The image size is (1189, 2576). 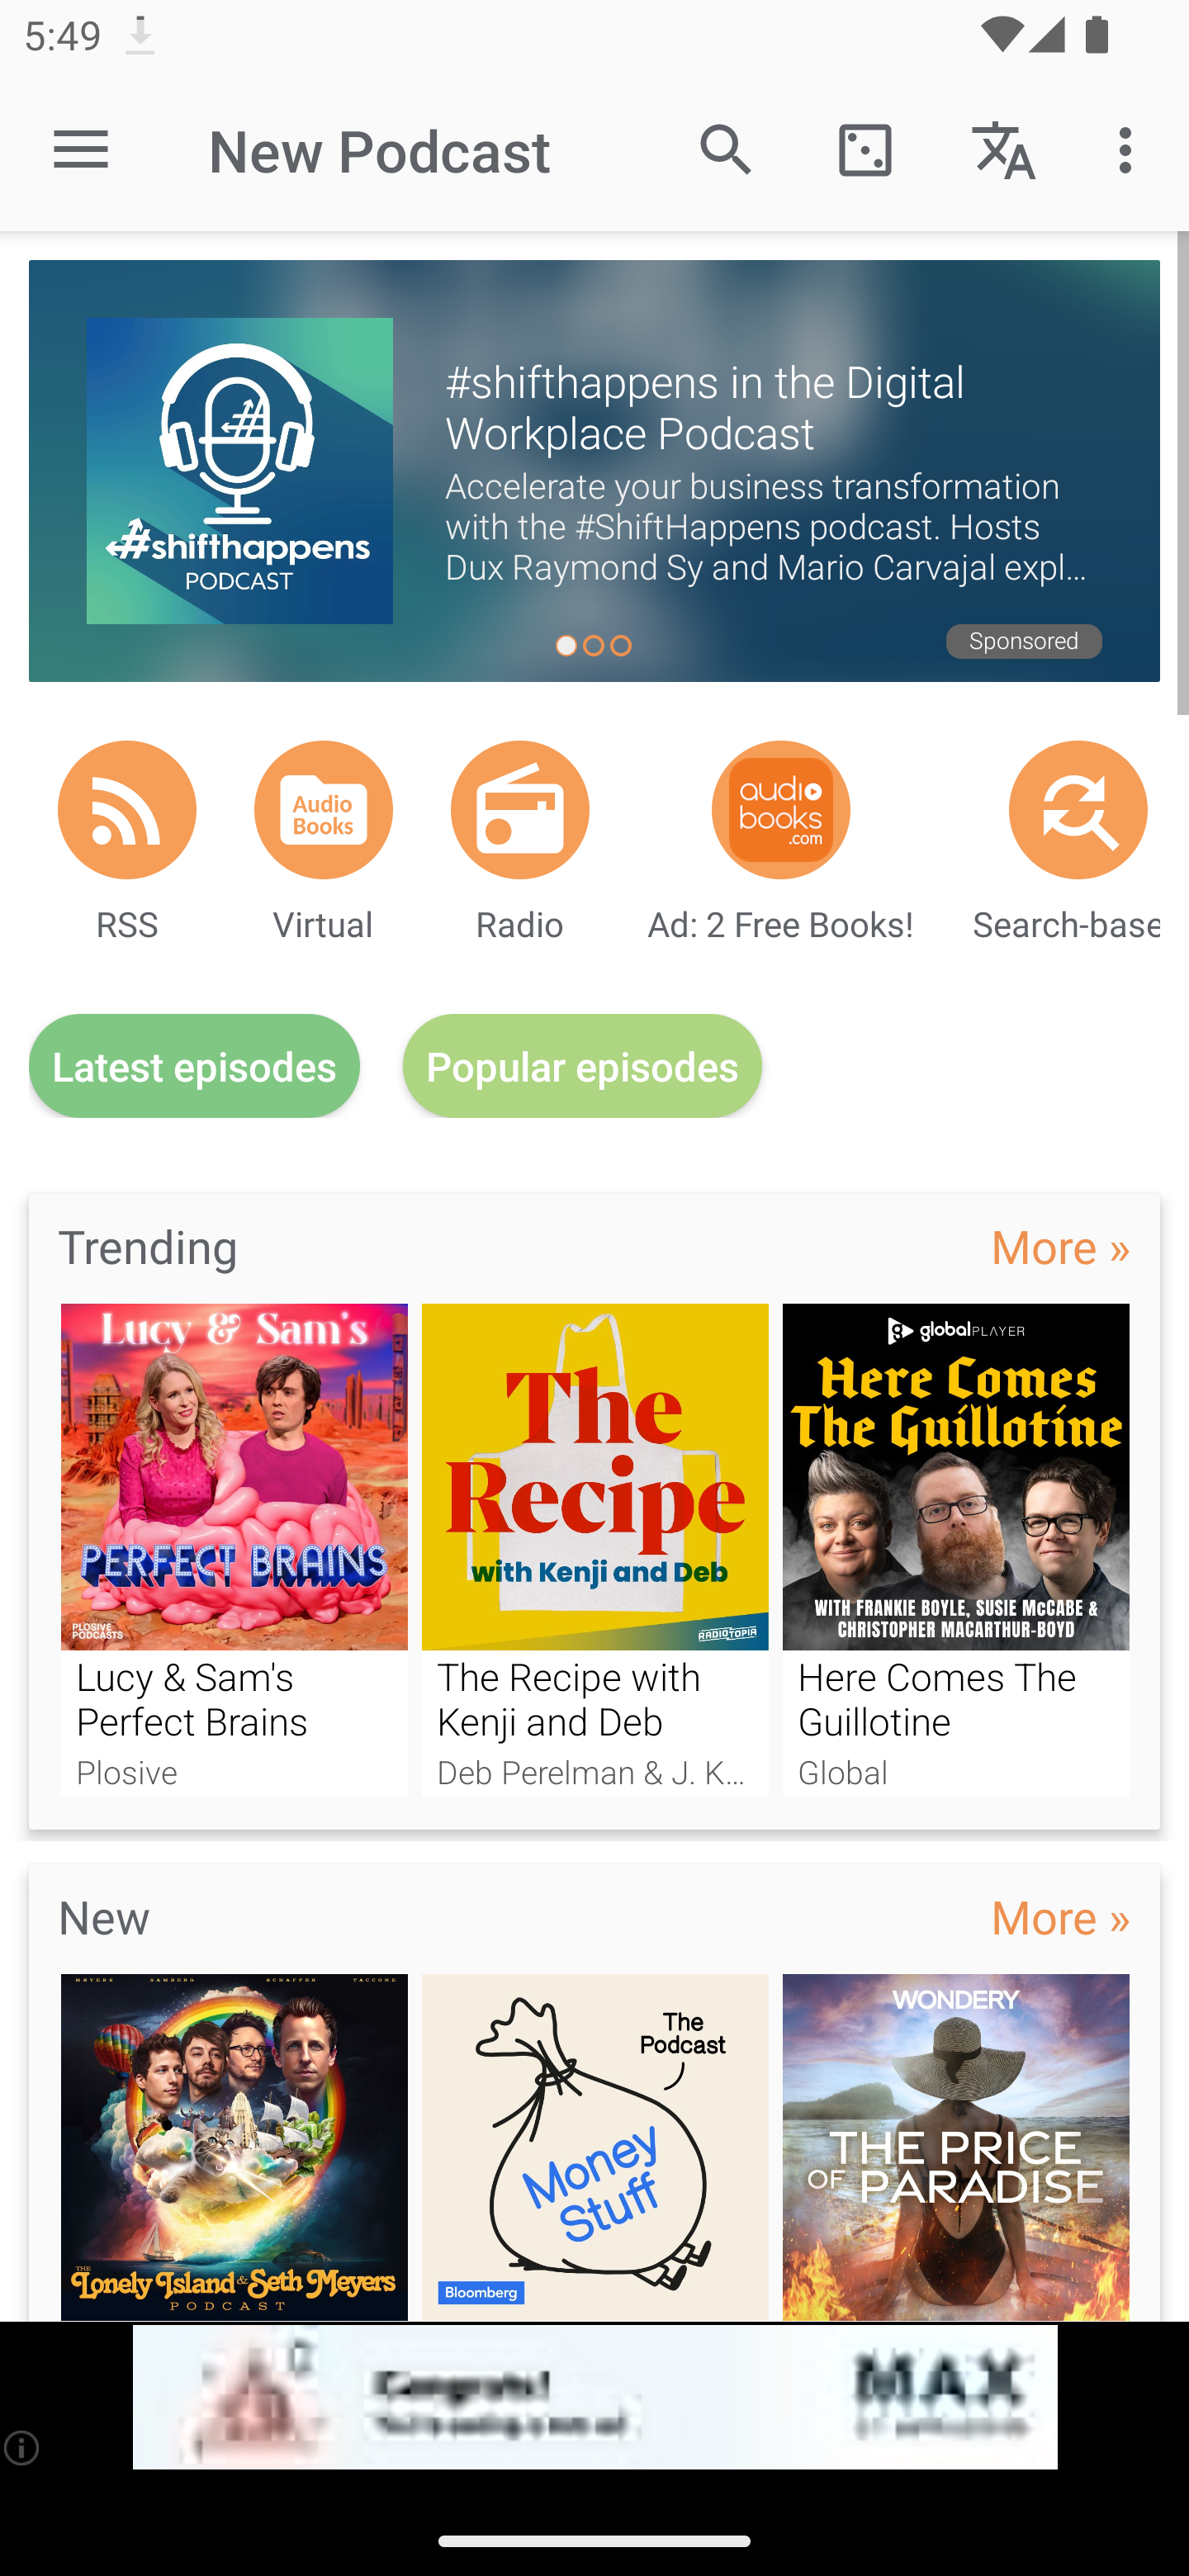 I want to click on Search-based, so click(x=1078, y=809).